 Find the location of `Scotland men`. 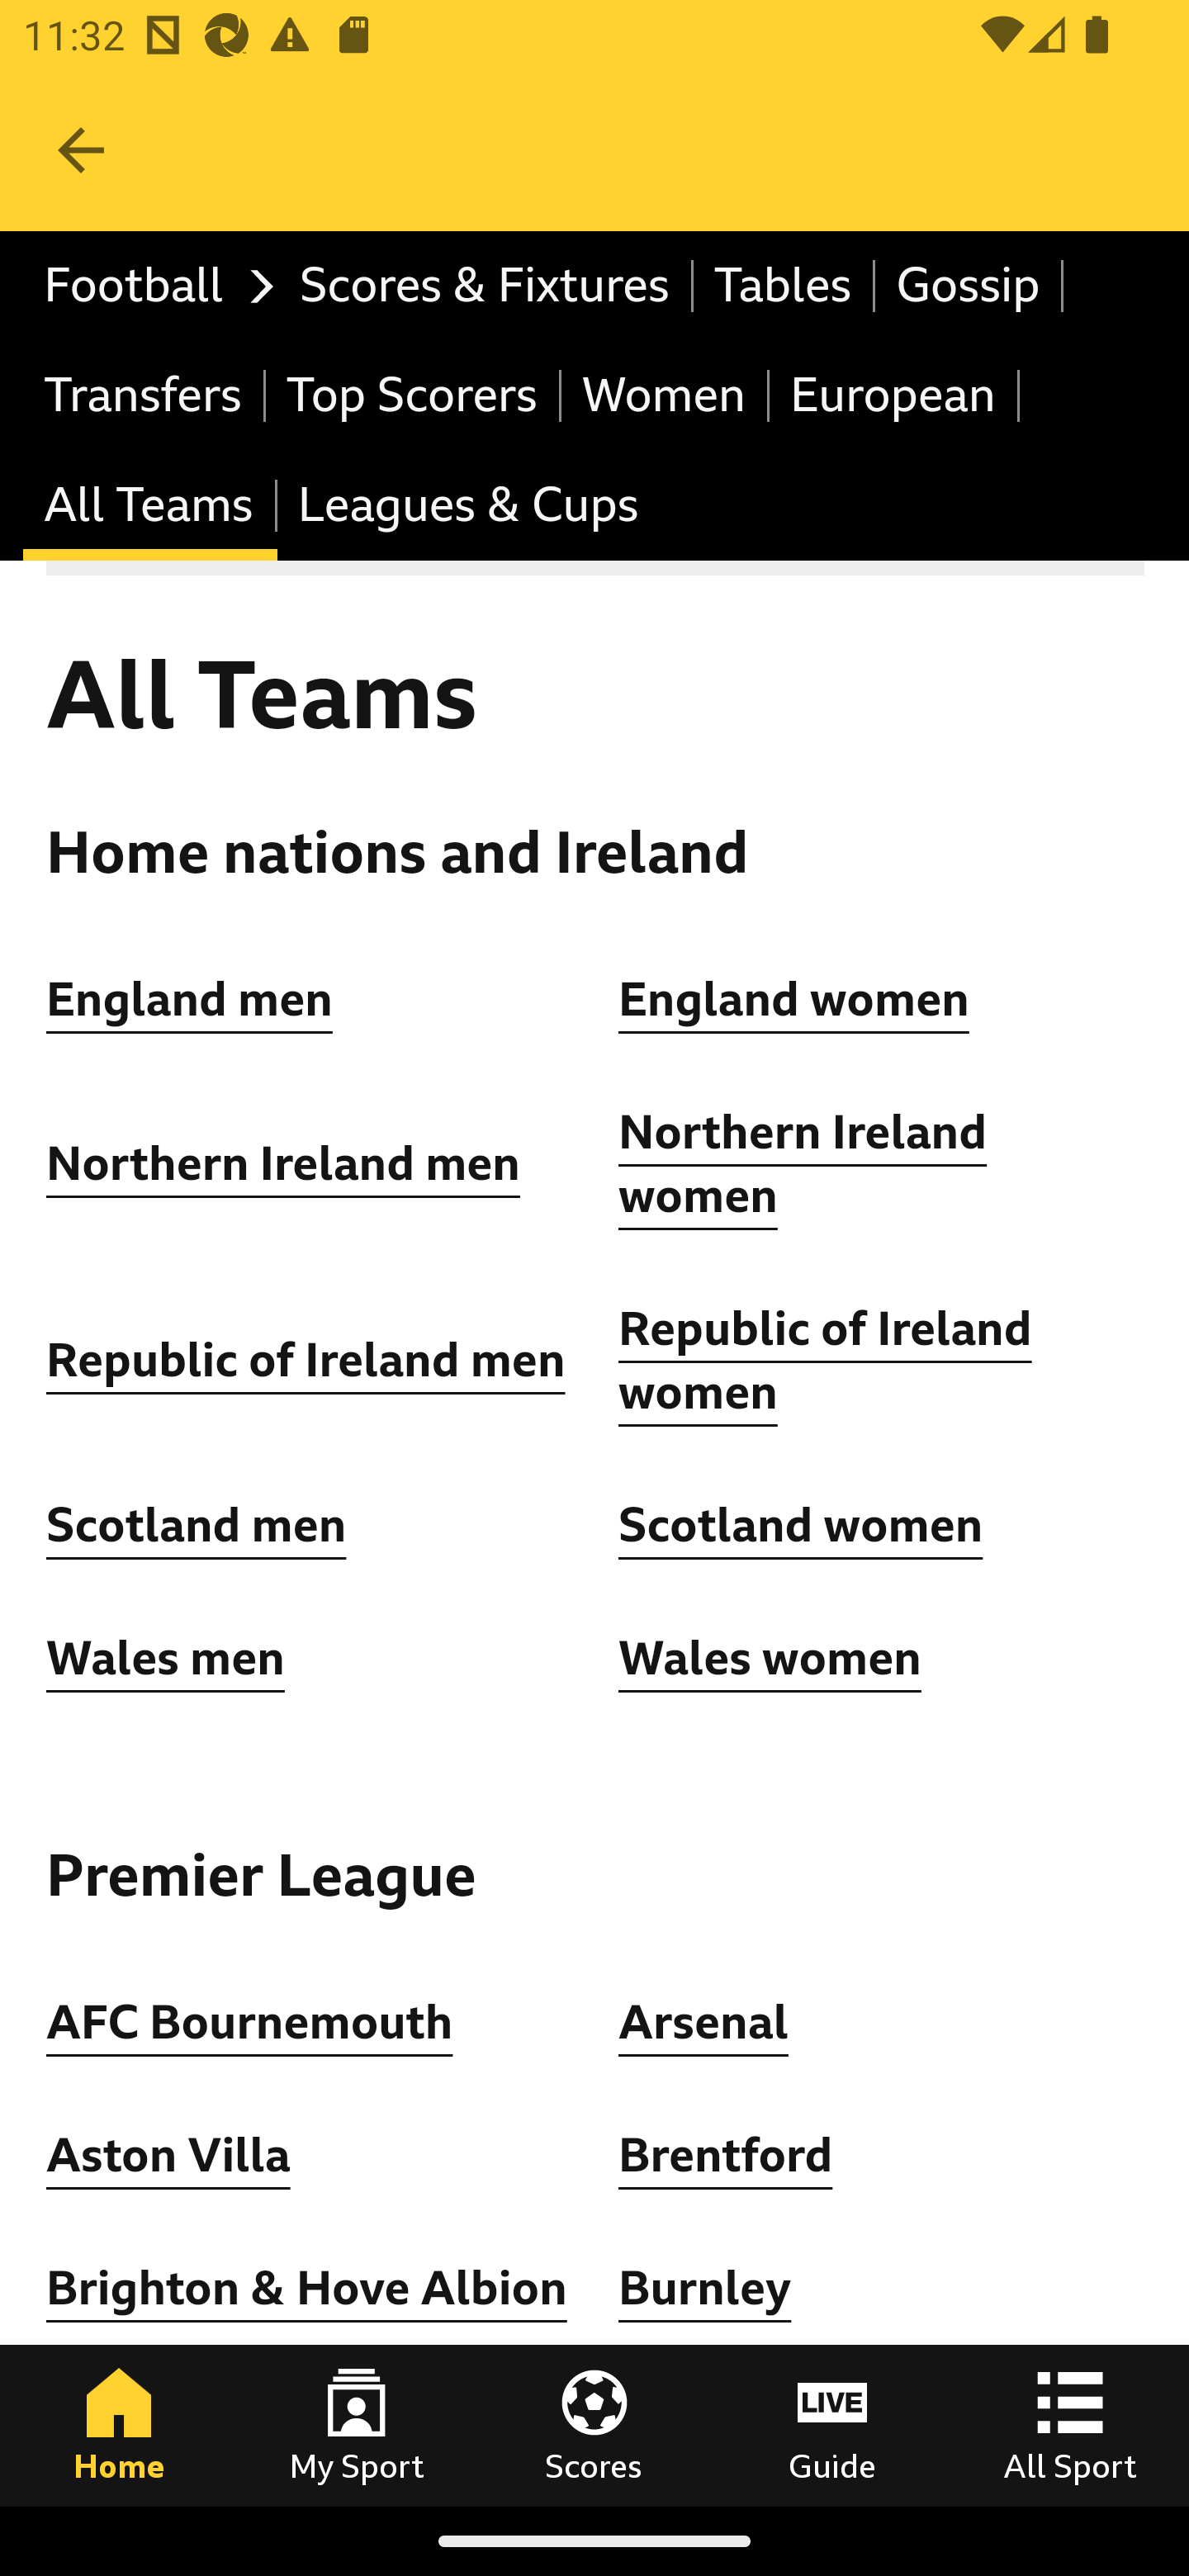

Scotland men is located at coordinates (198, 1526).